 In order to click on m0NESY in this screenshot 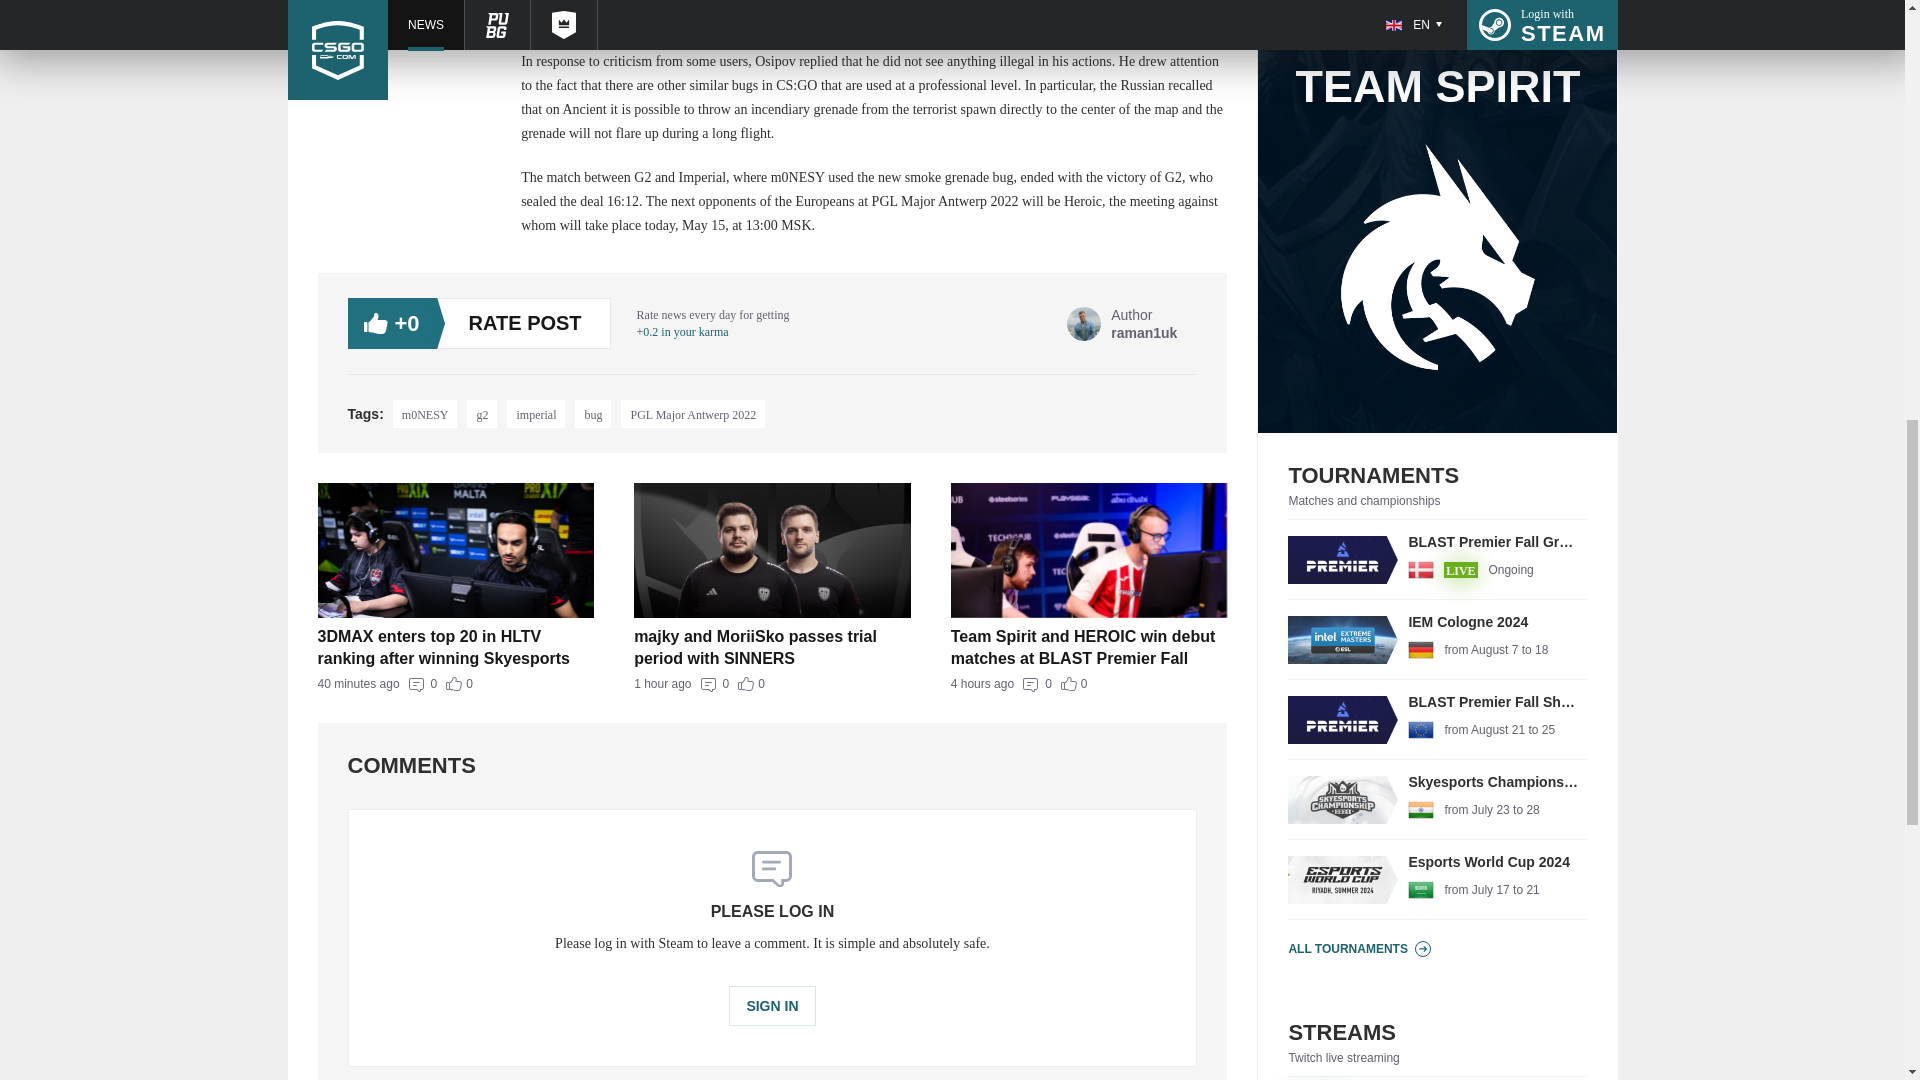, I will do `click(426, 413)`.